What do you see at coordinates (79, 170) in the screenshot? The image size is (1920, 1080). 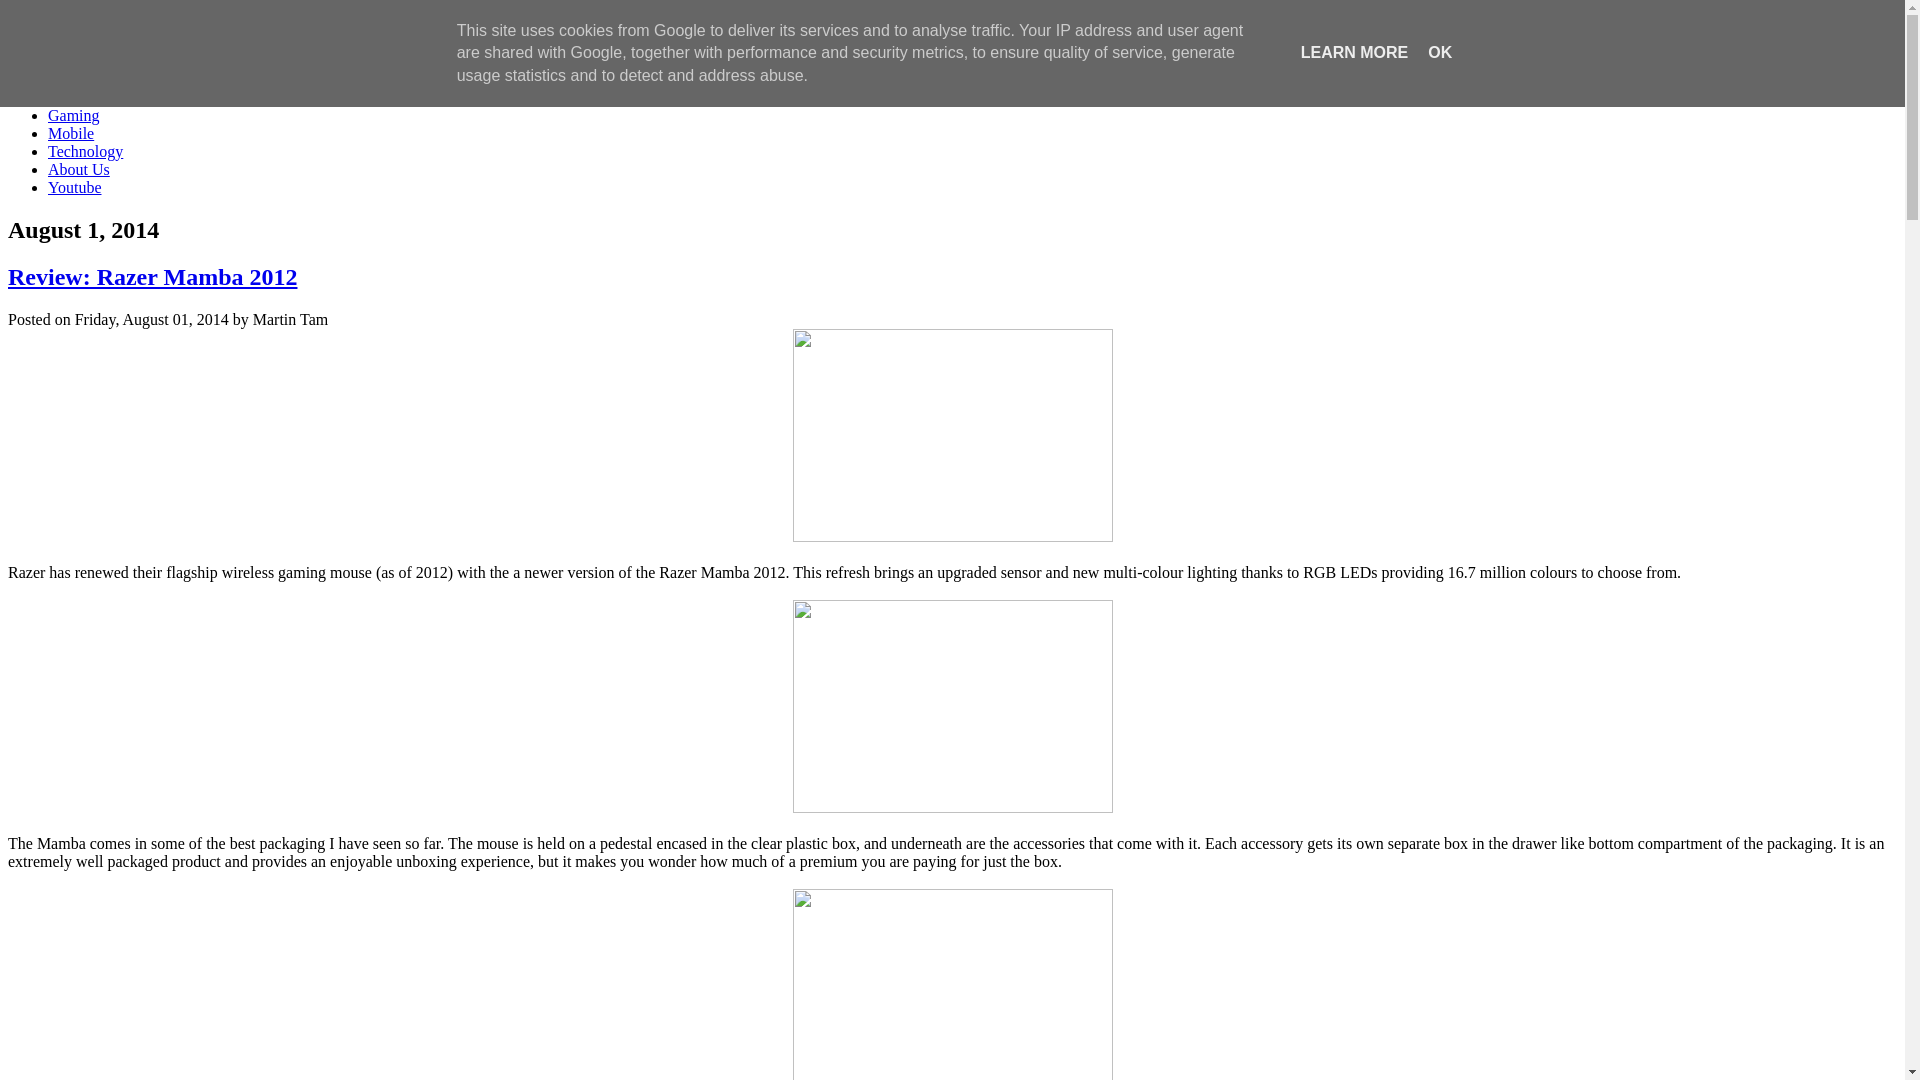 I see `About Us` at bounding box center [79, 170].